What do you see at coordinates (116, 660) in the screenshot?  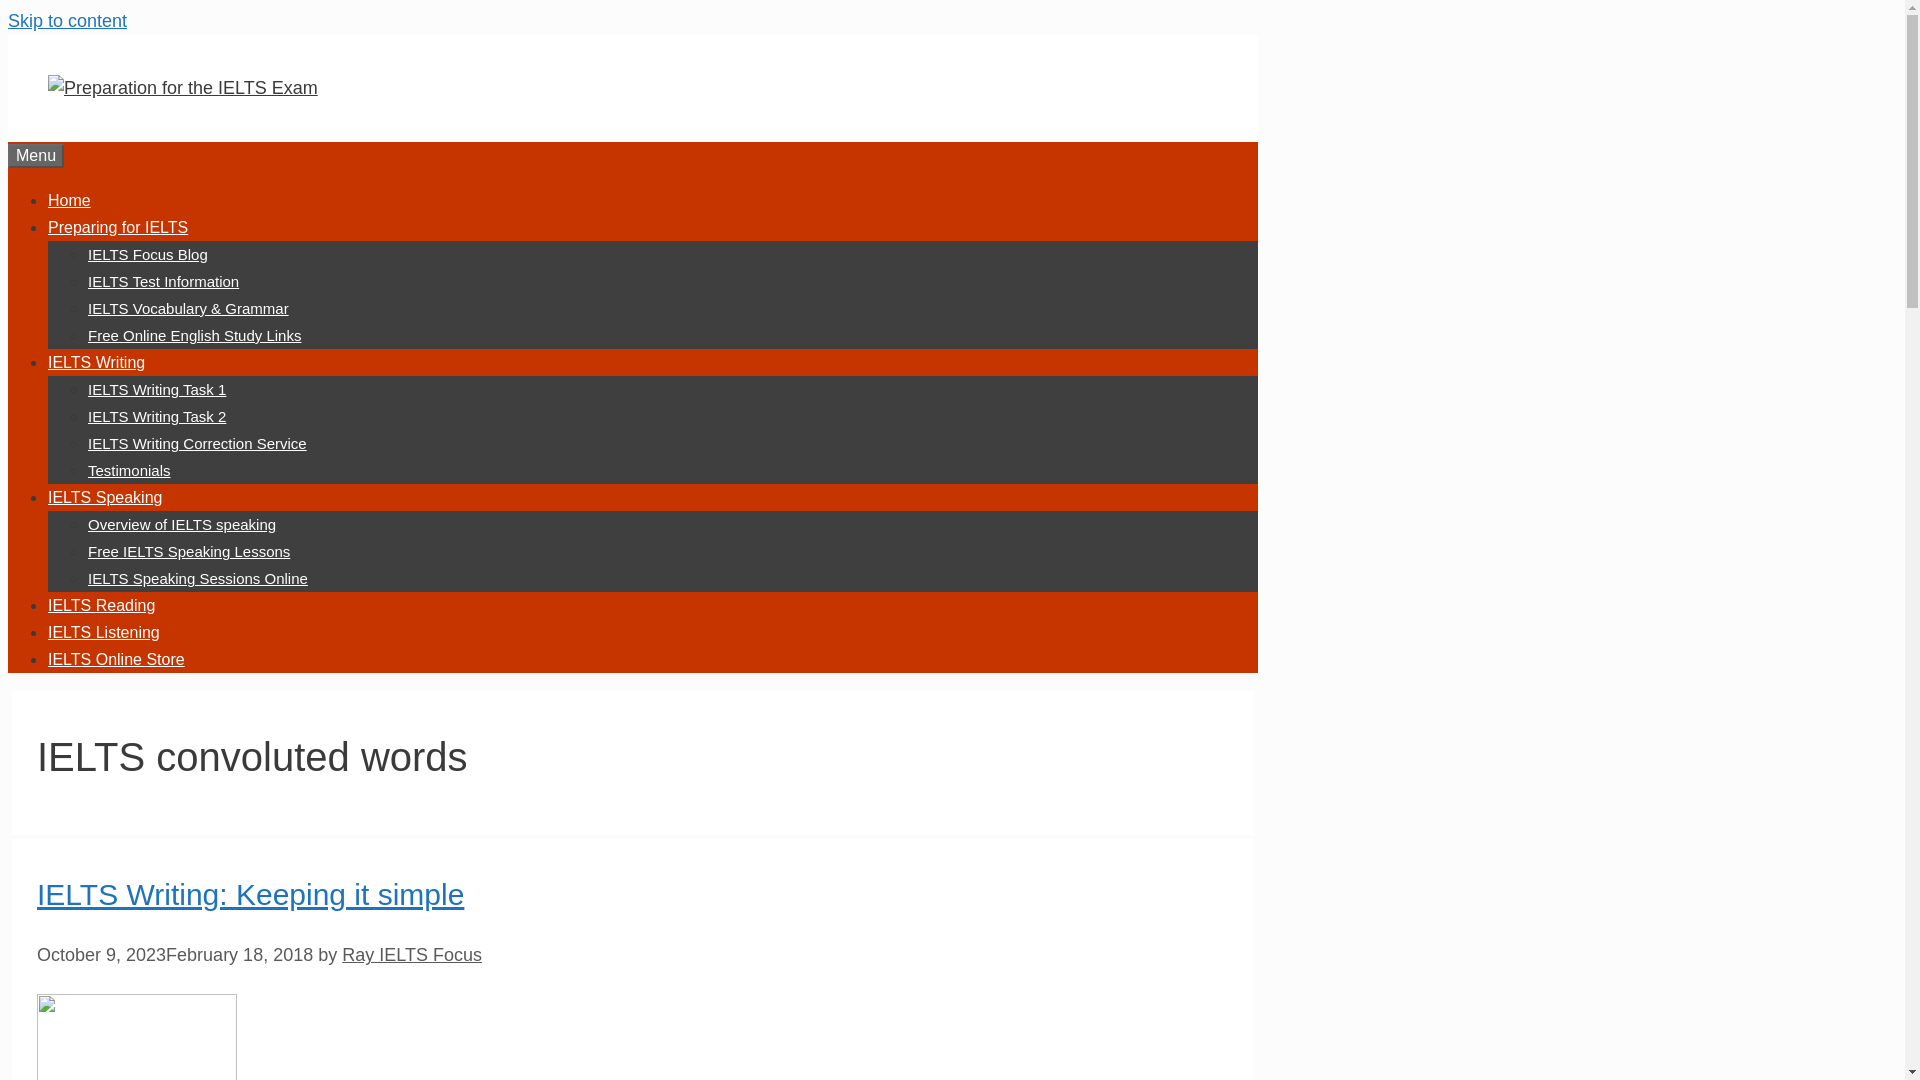 I see `IELTS Online Store` at bounding box center [116, 660].